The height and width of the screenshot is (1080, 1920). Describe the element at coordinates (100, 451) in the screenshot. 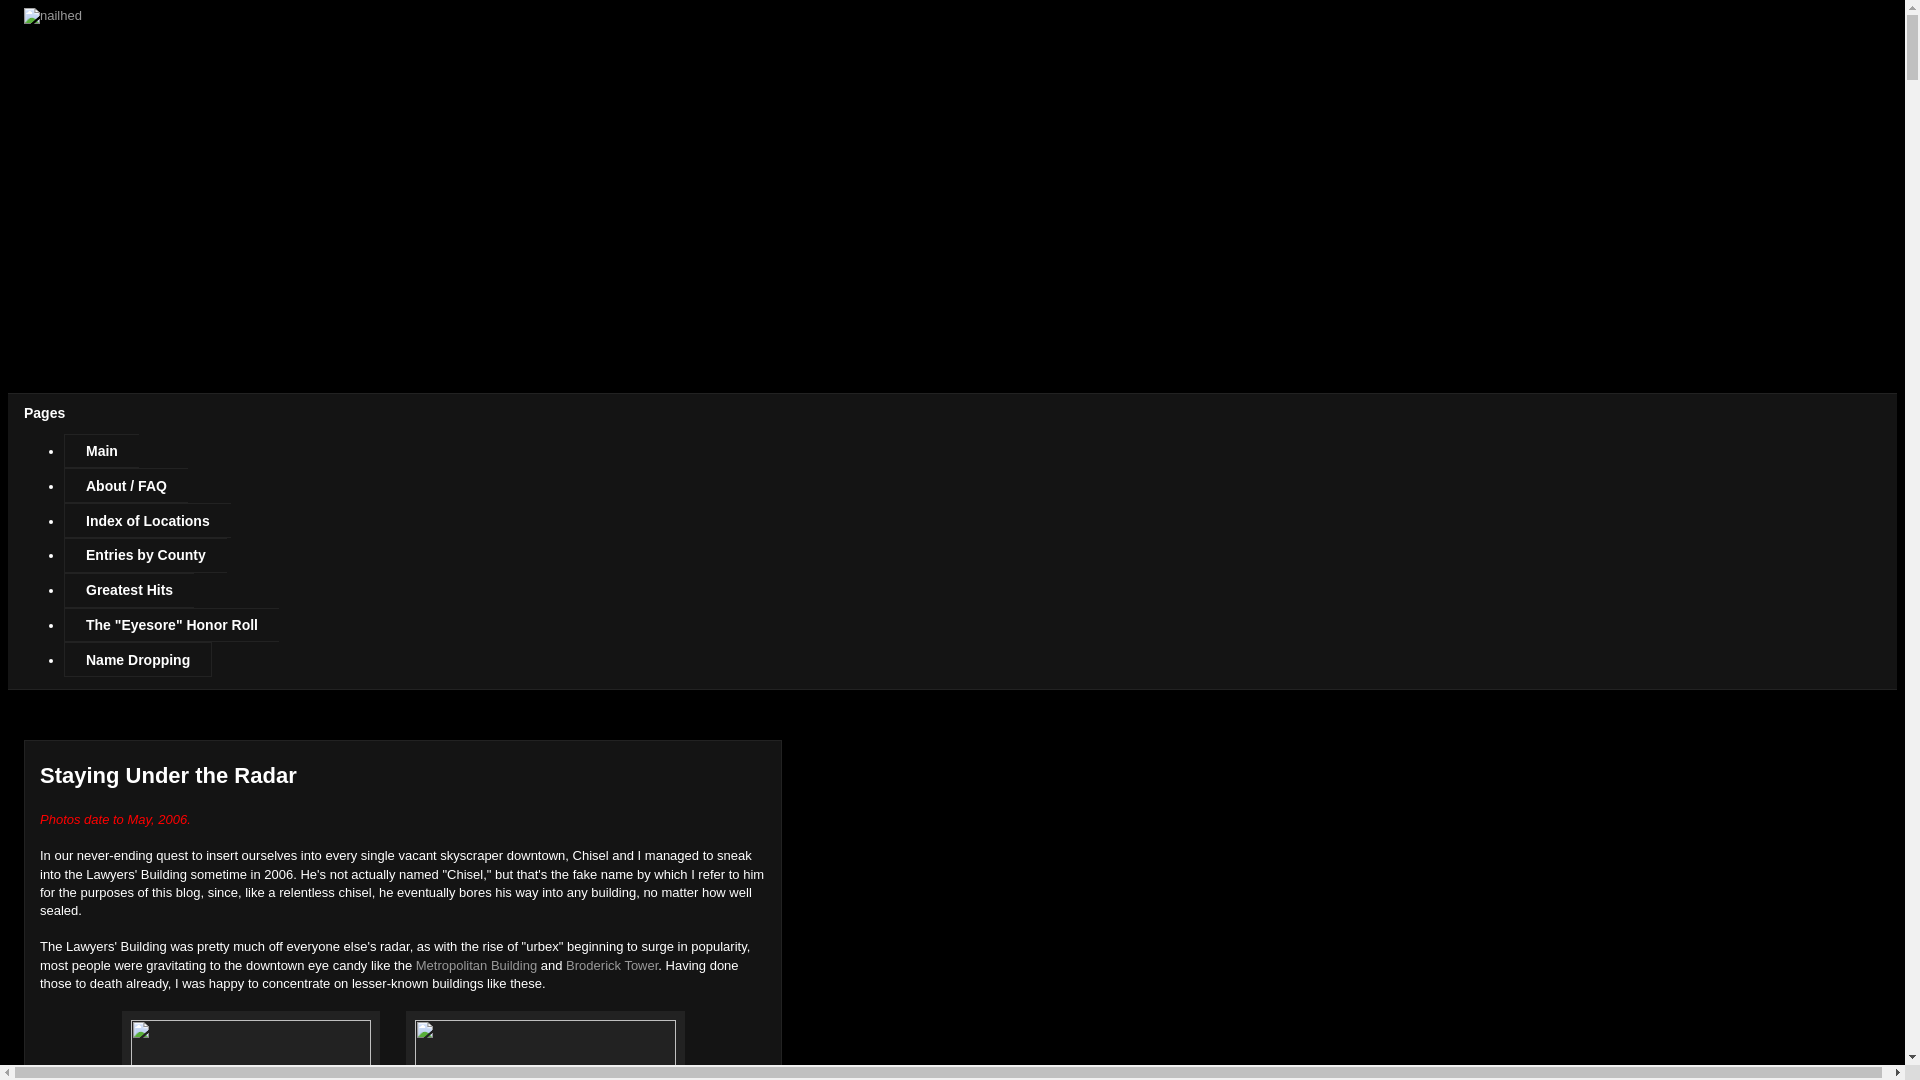

I see `Main` at that location.